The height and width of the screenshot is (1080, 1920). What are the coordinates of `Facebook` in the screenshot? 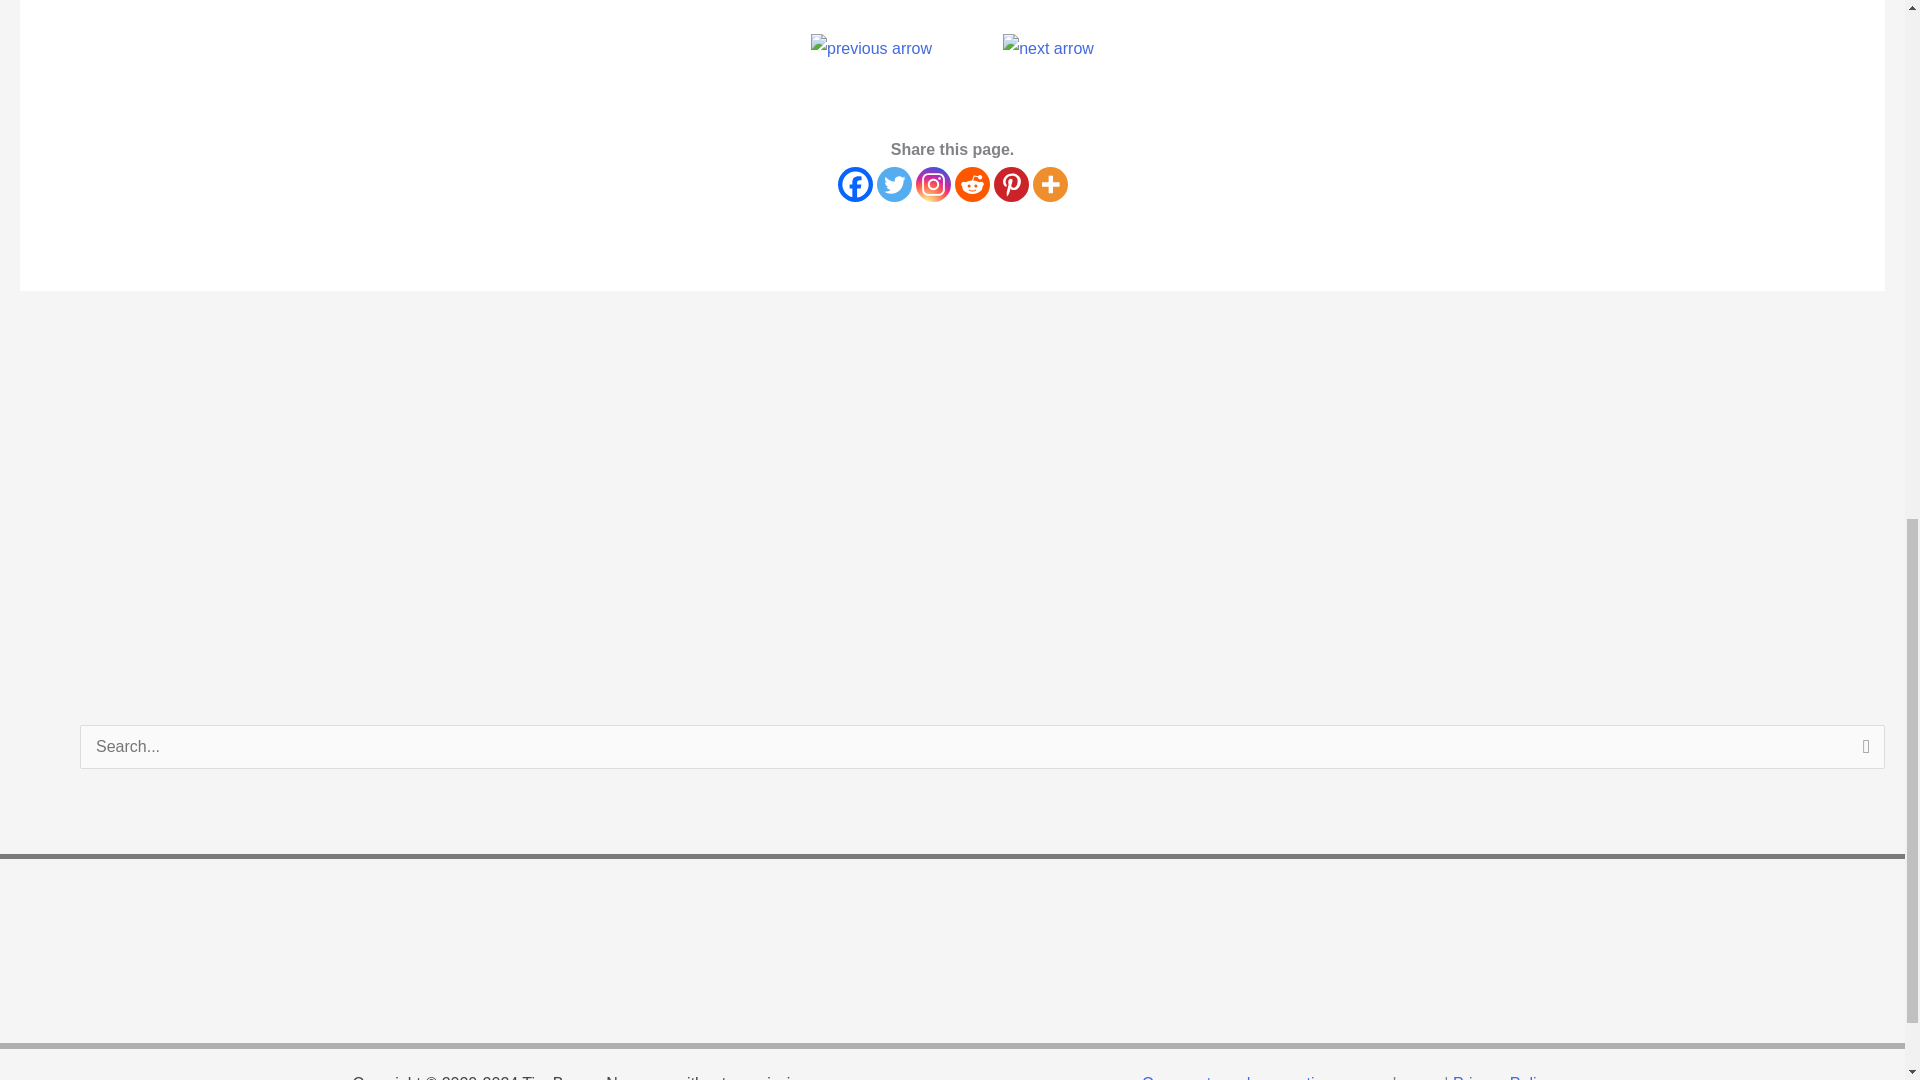 It's located at (855, 184).